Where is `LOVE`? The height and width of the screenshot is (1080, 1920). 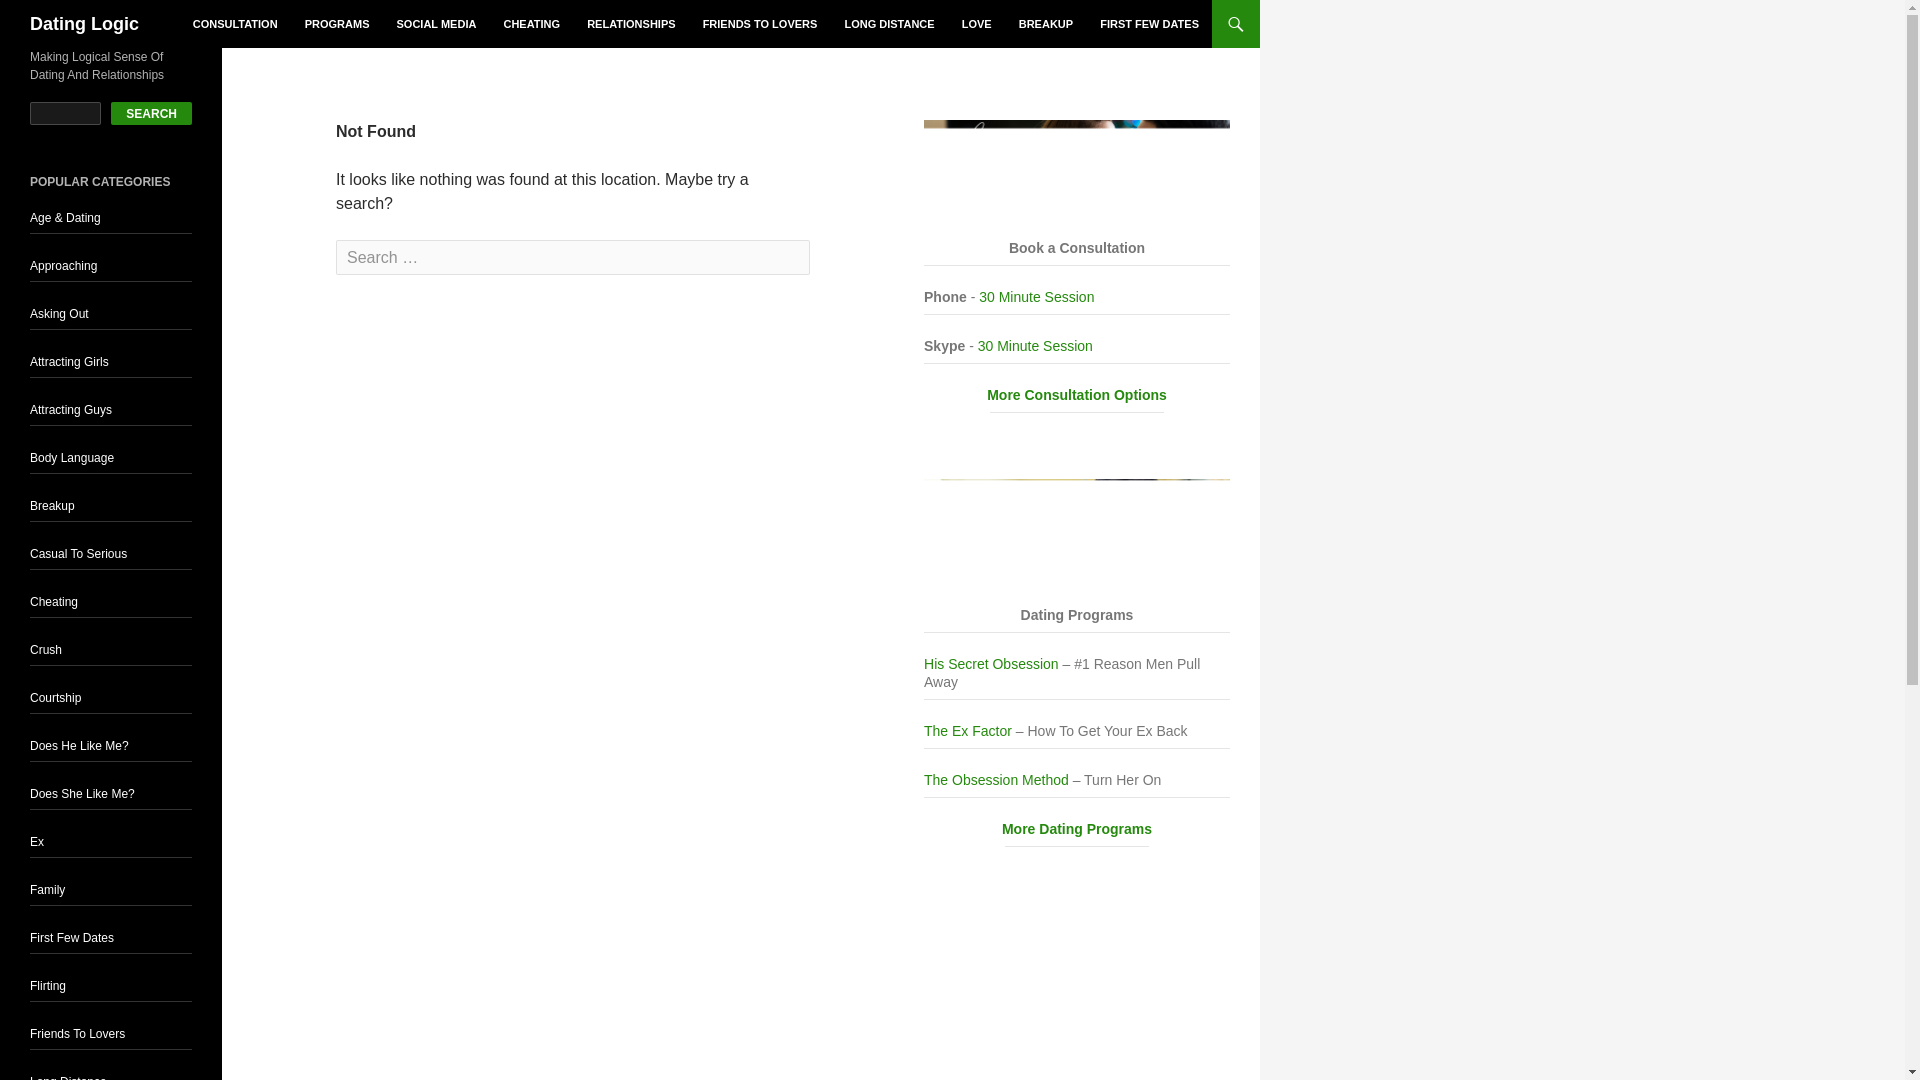 LOVE is located at coordinates (977, 24).